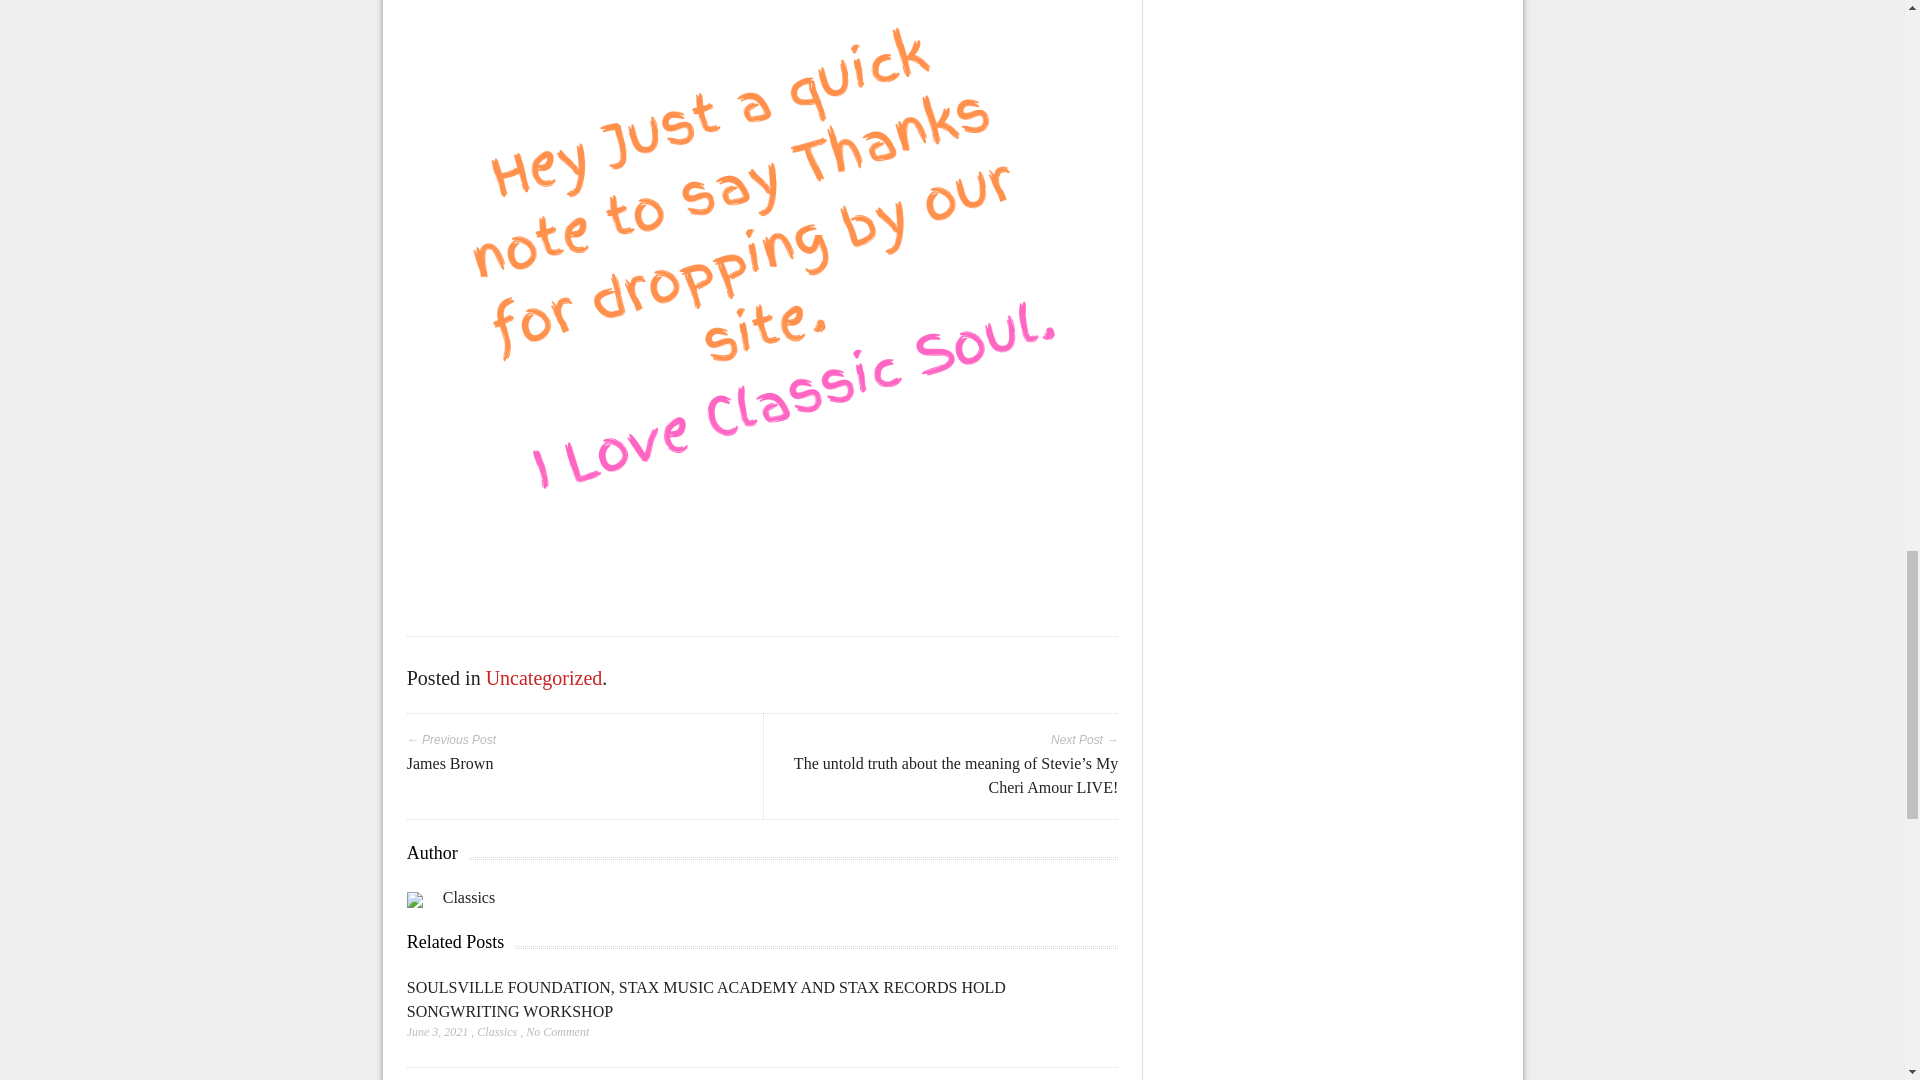 This screenshot has width=1920, height=1080. Describe the element at coordinates (469, 897) in the screenshot. I see `Posts by Classics` at that location.